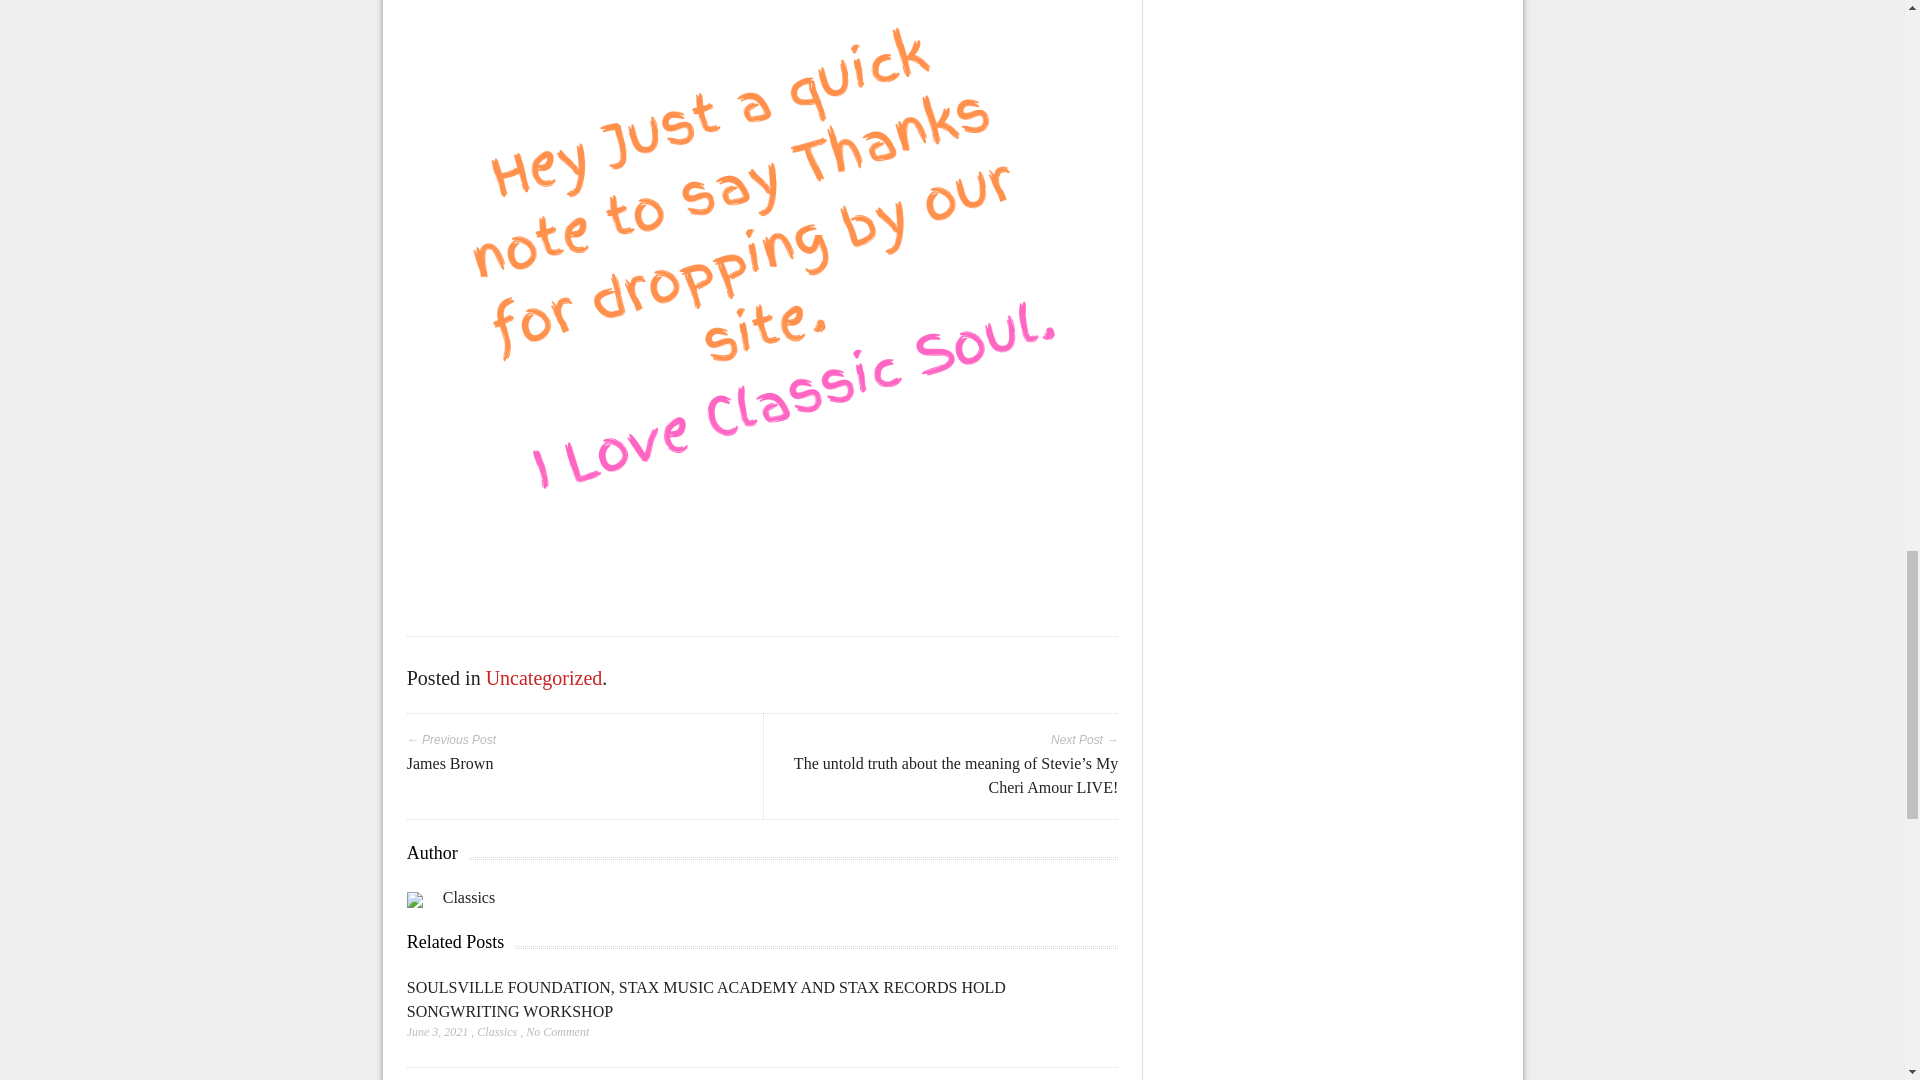 This screenshot has width=1920, height=1080. Describe the element at coordinates (469, 897) in the screenshot. I see `Posts by Classics` at that location.